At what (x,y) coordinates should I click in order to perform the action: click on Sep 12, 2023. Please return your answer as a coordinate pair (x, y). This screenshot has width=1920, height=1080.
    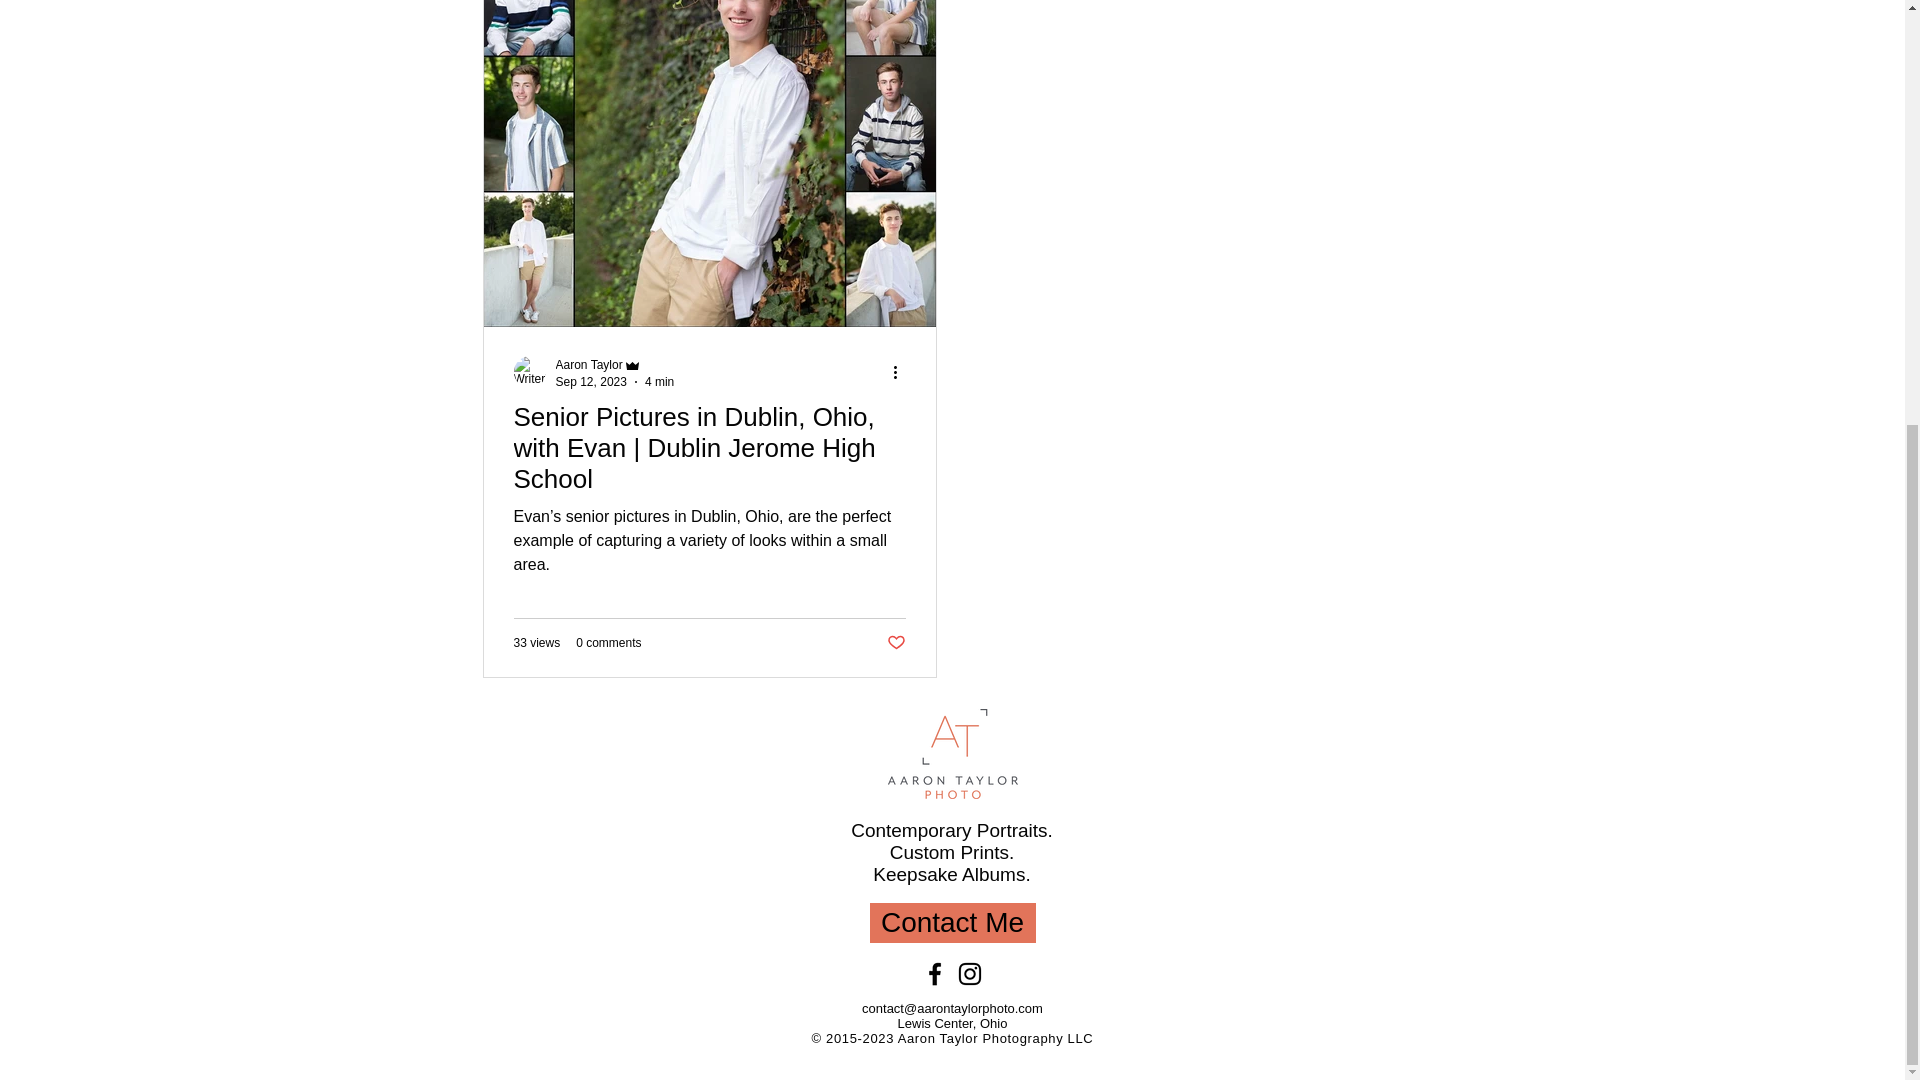
    Looking at the image, I should click on (592, 380).